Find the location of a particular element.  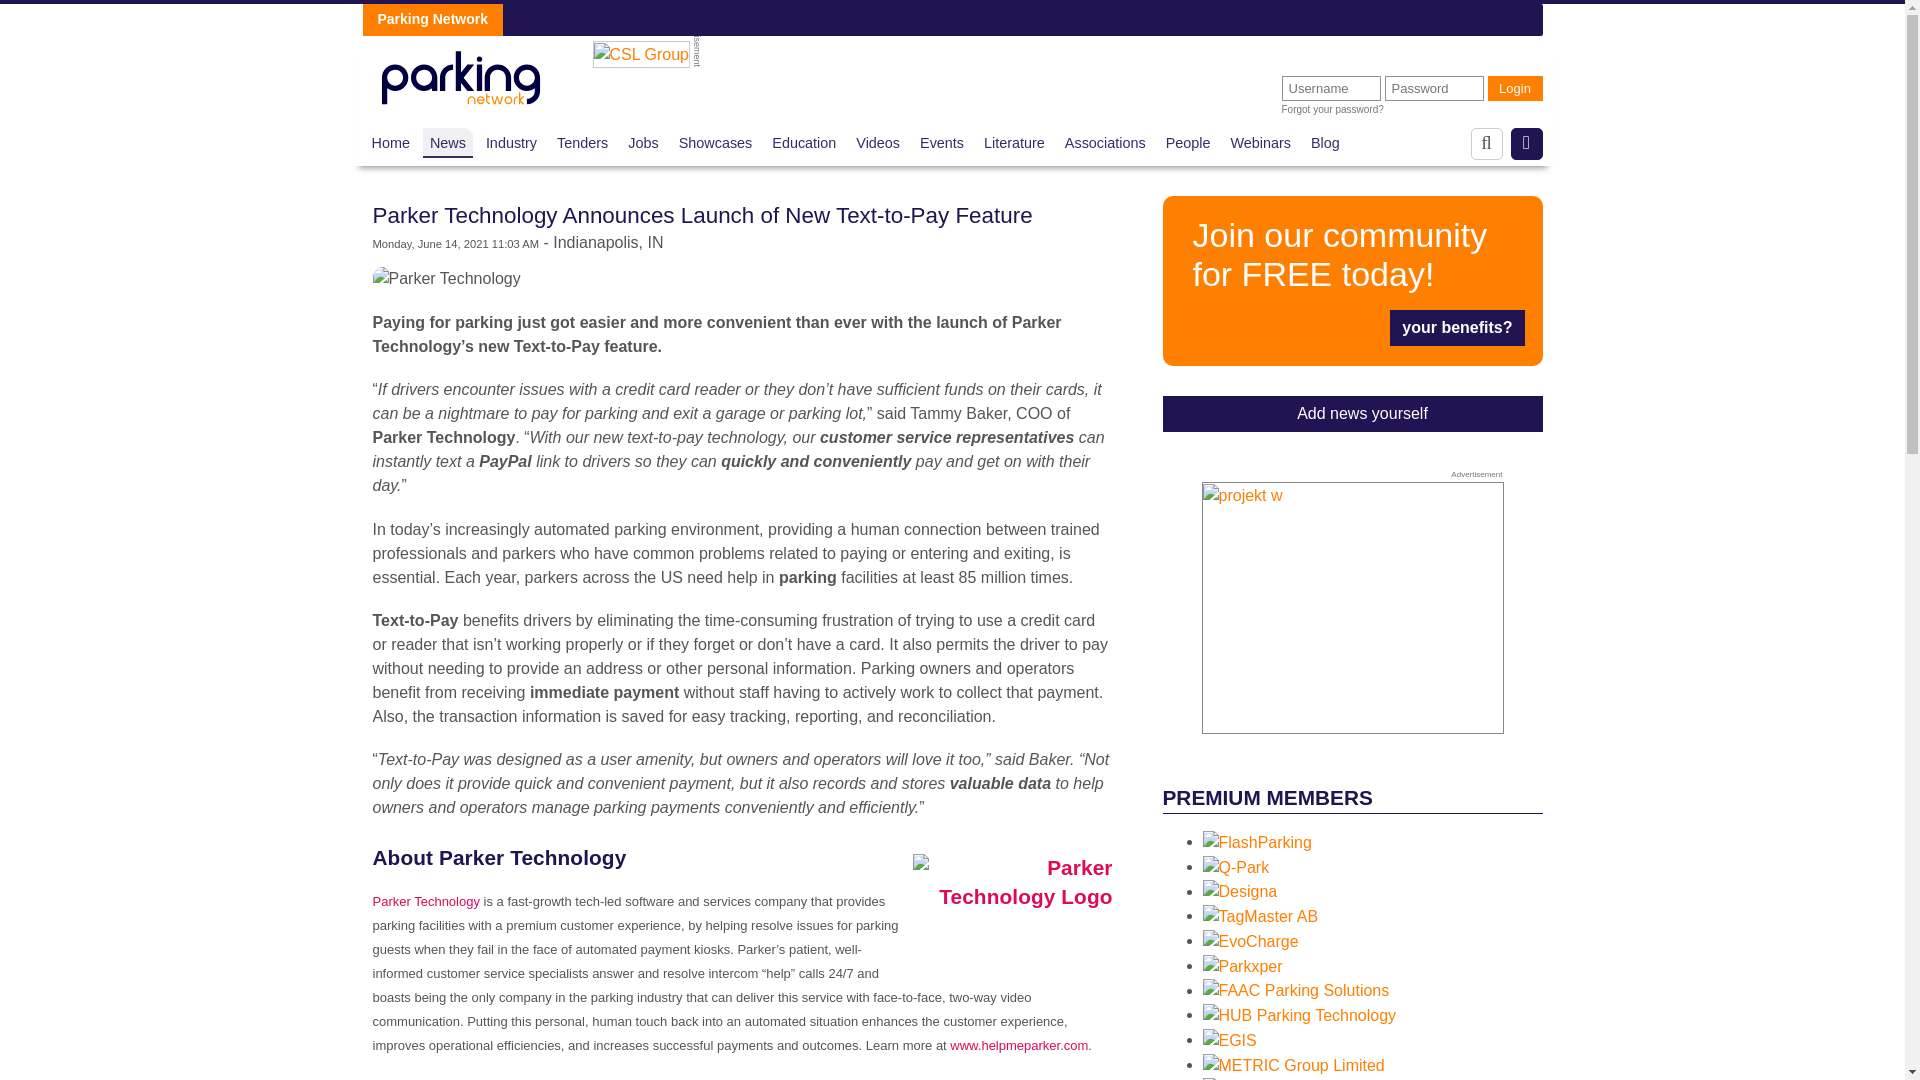

Parker Technology is located at coordinates (446, 278).